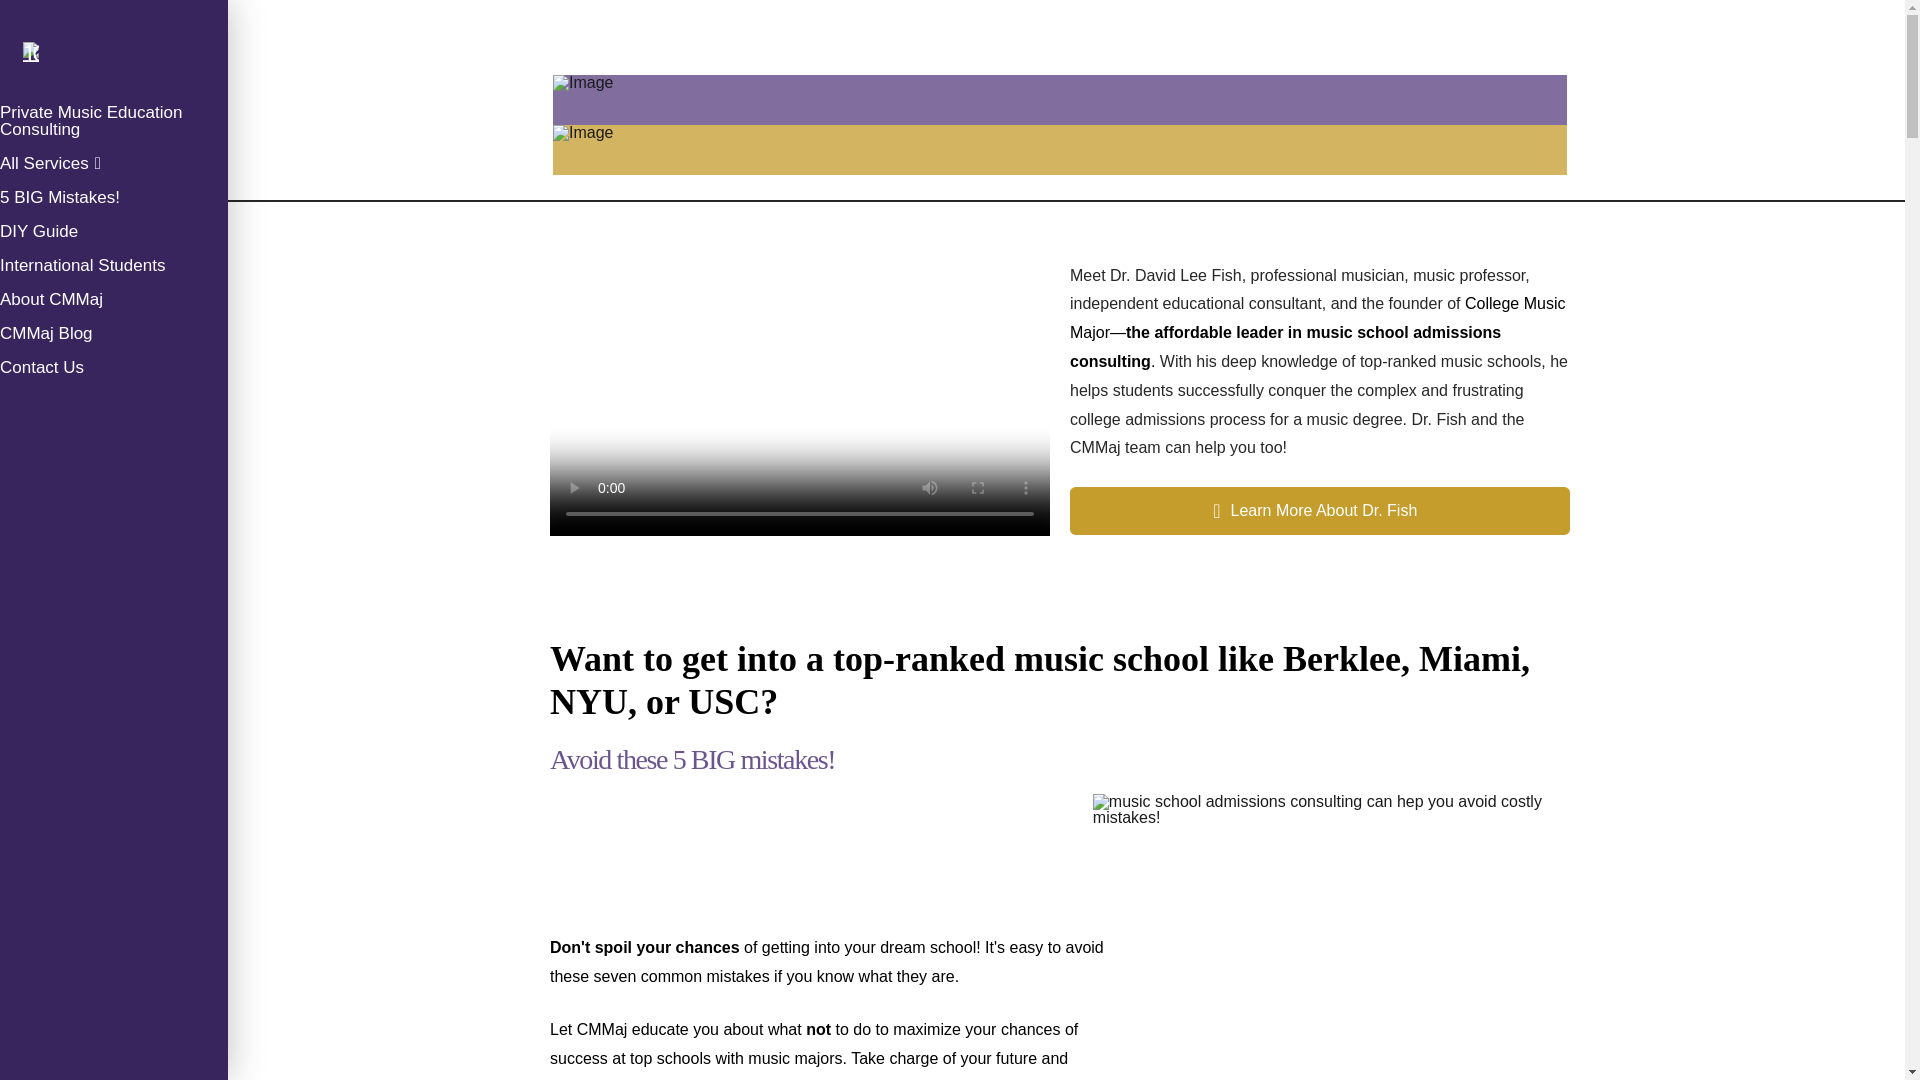  Describe the element at coordinates (114, 234) in the screenshot. I see `DIY Guide` at that location.